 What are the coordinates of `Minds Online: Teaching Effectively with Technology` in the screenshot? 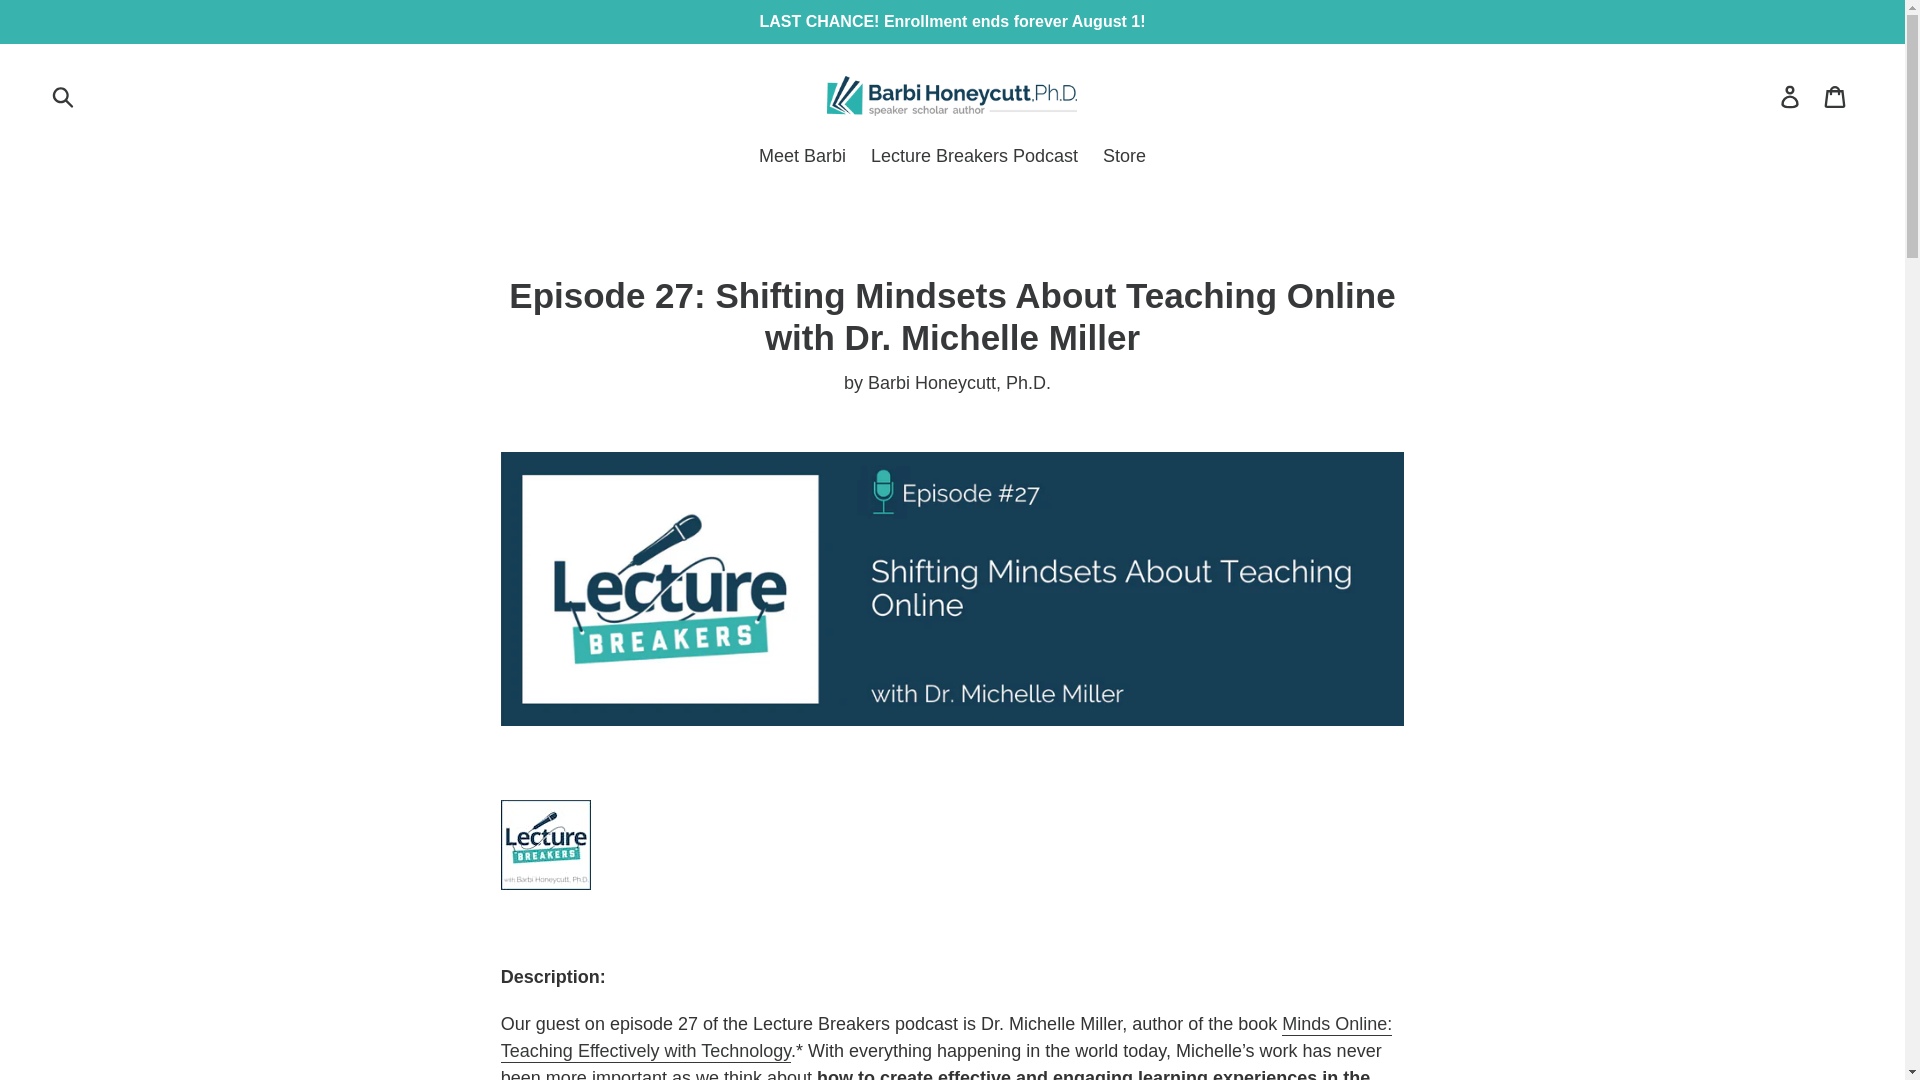 It's located at (947, 1038).